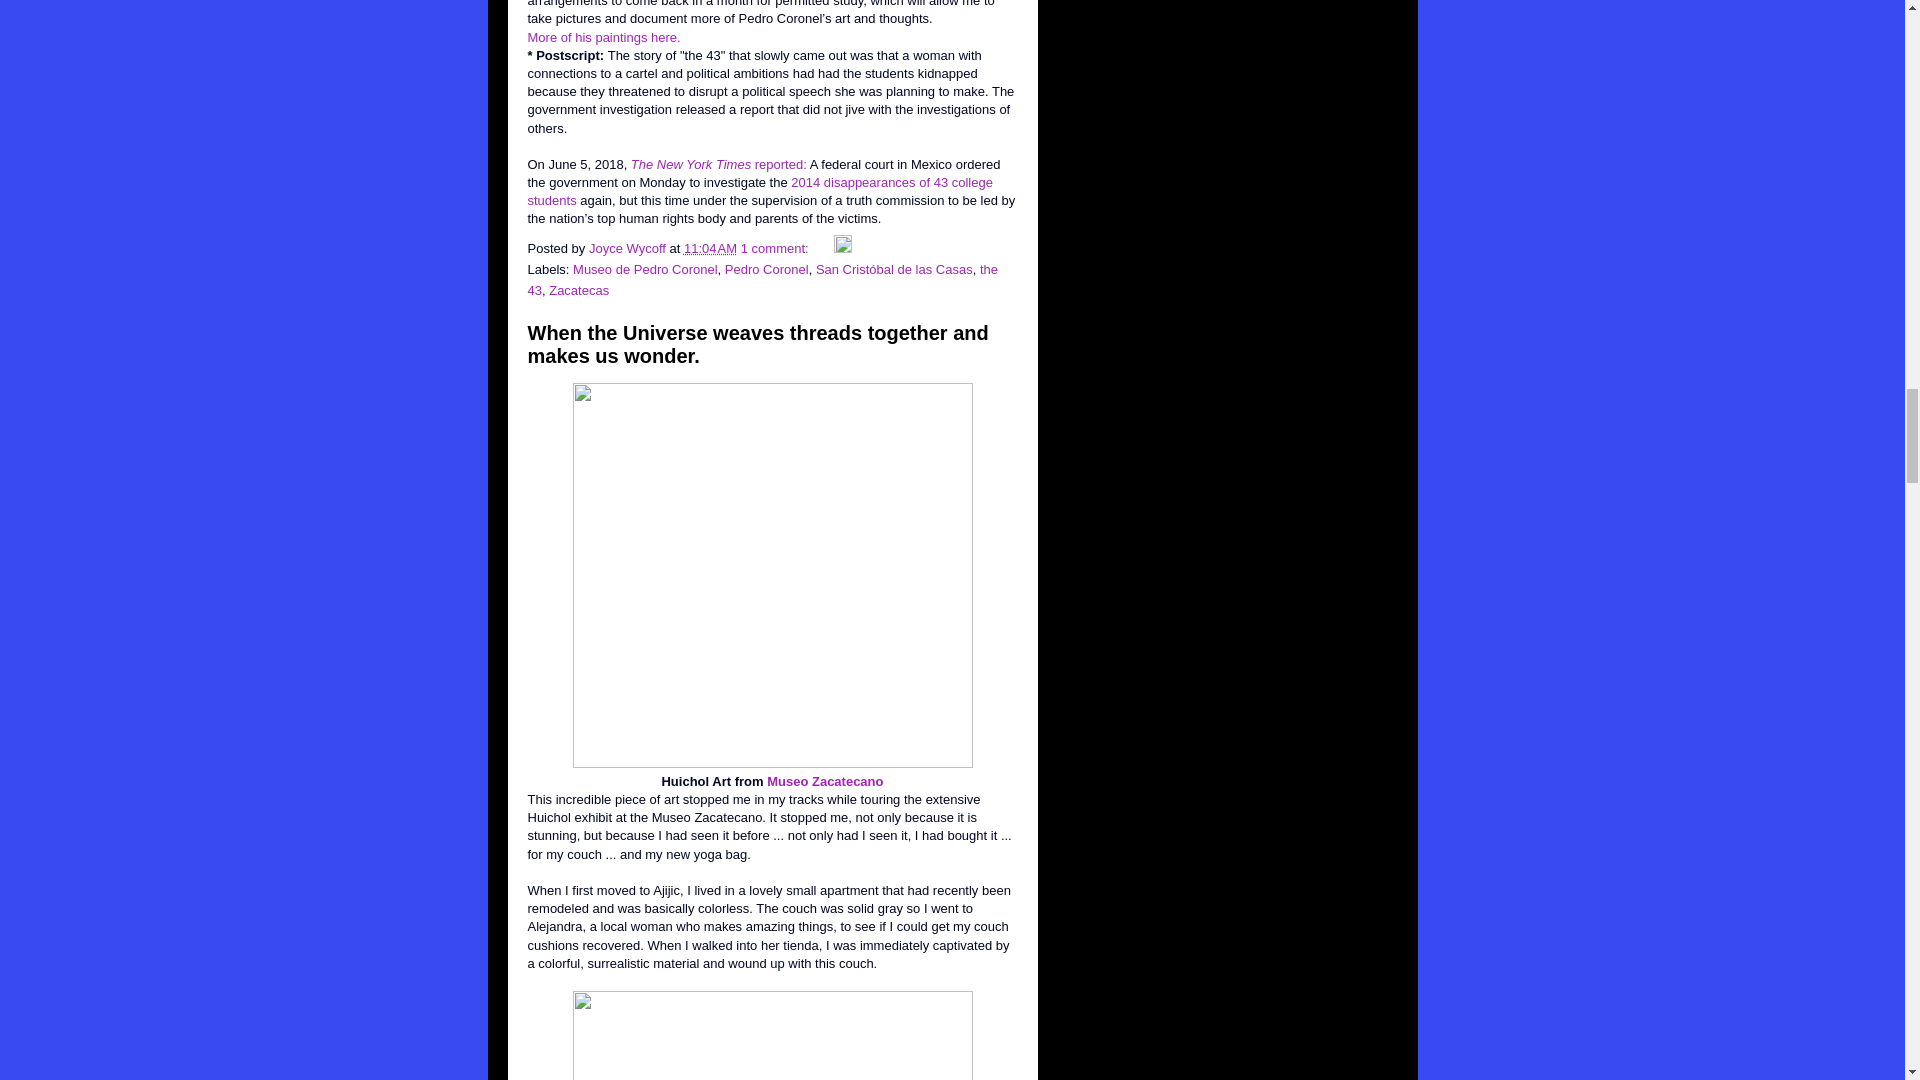 This screenshot has width=1920, height=1080. What do you see at coordinates (718, 164) in the screenshot?
I see `The New York Times reported:` at bounding box center [718, 164].